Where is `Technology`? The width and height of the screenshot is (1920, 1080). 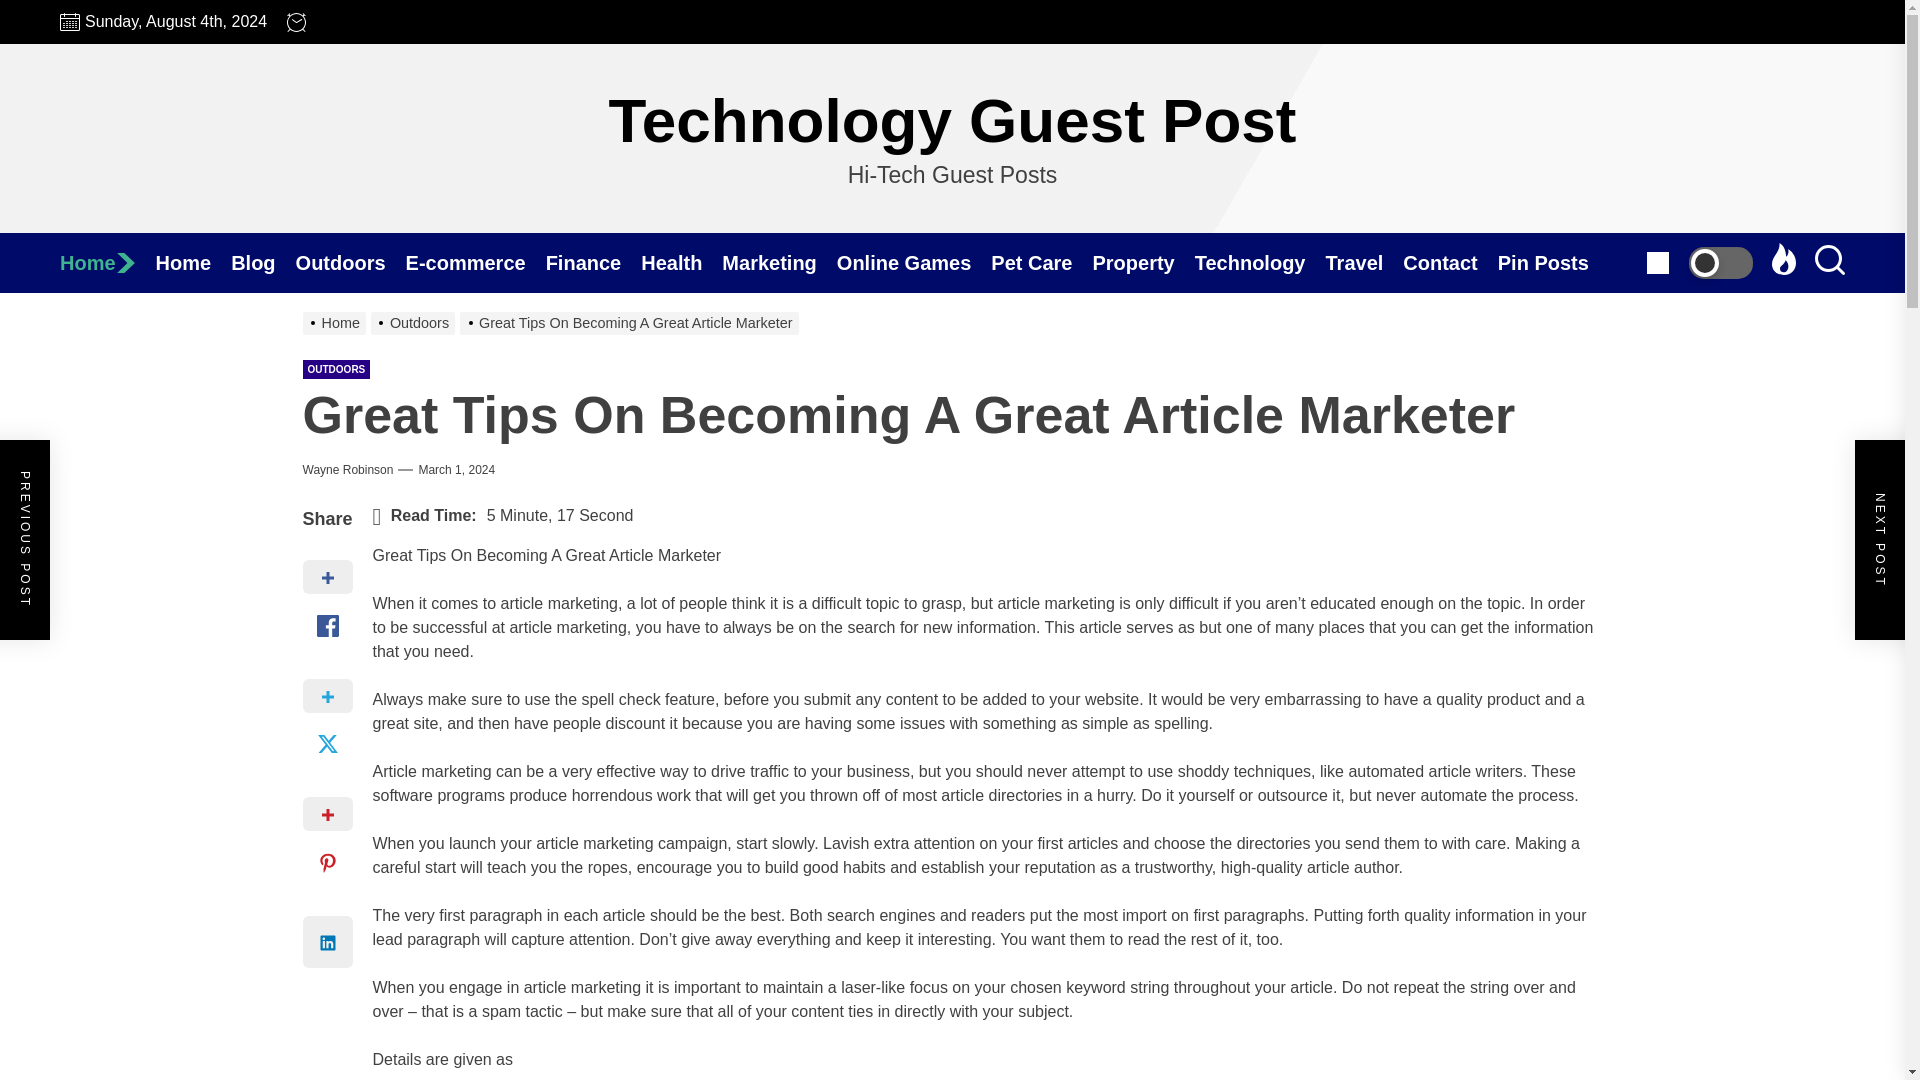
Technology is located at coordinates (1260, 262).